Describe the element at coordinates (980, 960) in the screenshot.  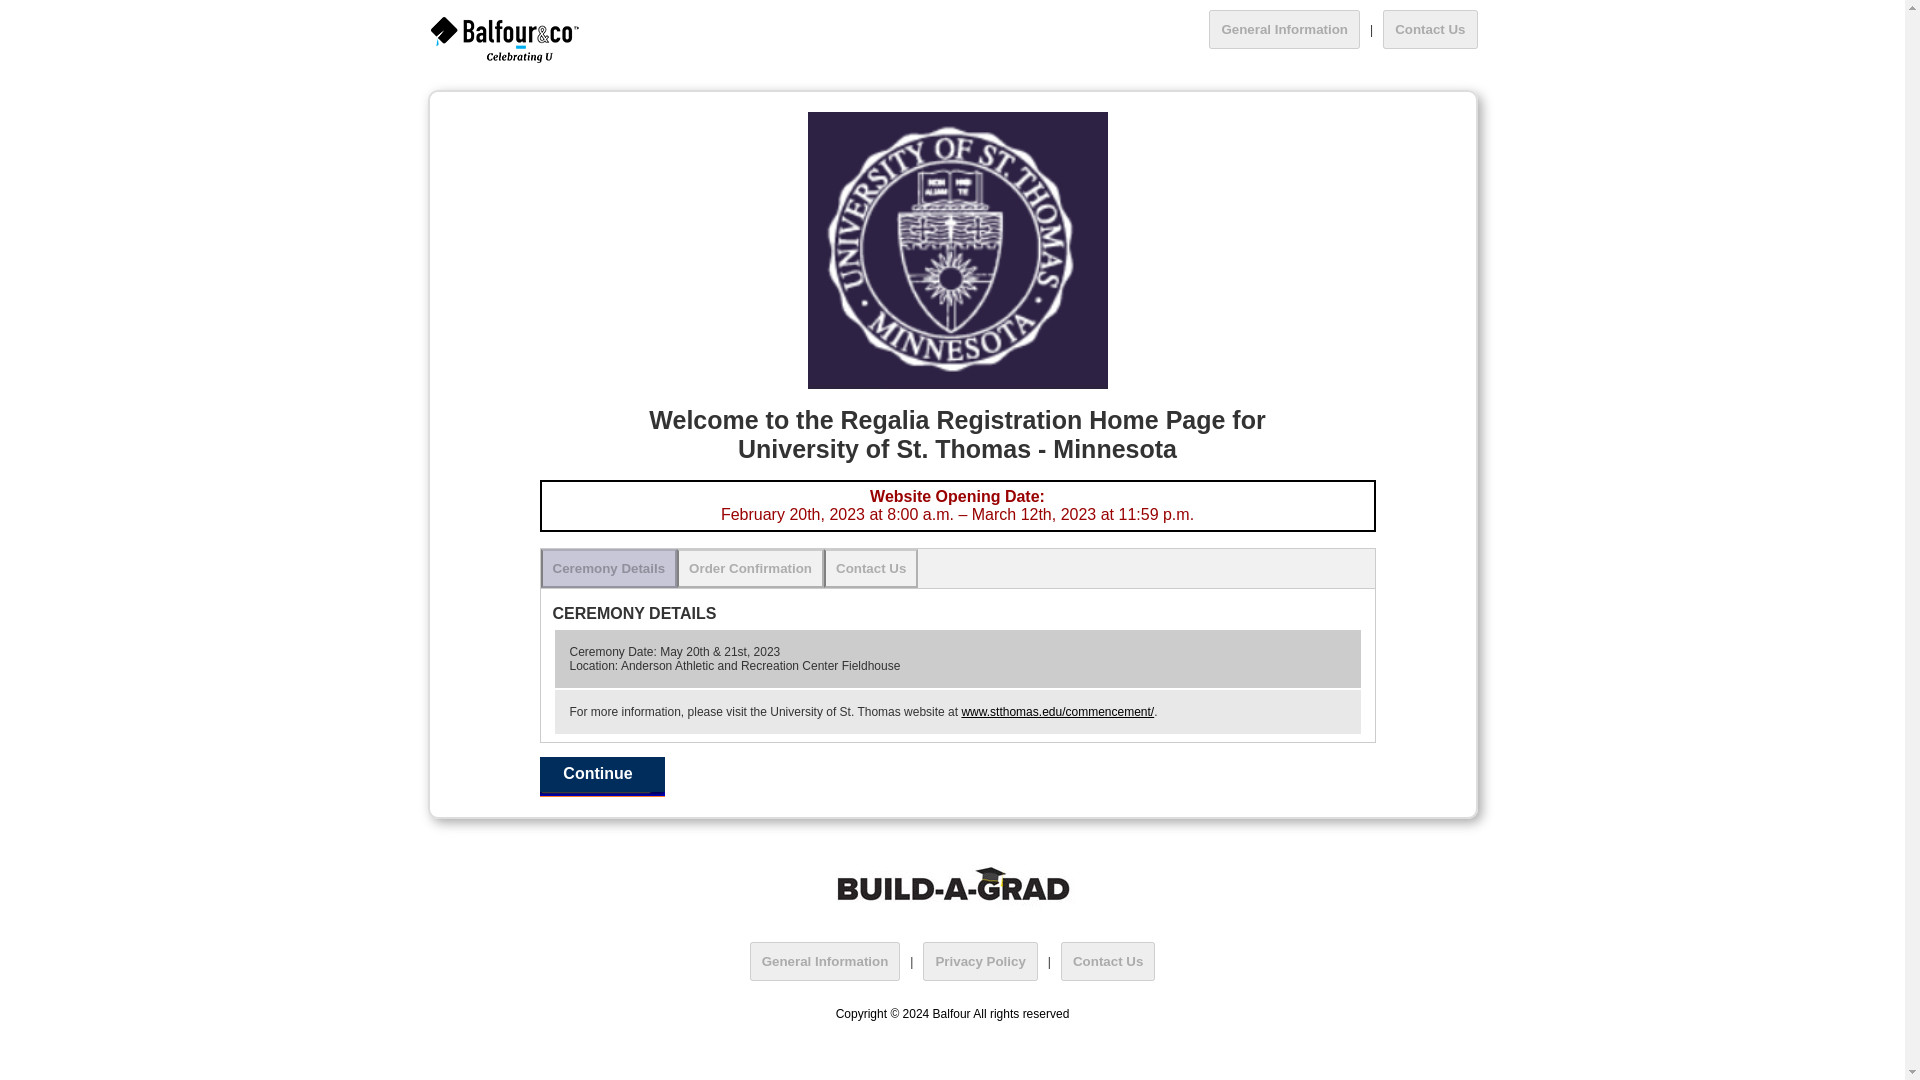
I see `Privacy Policy` at that location.